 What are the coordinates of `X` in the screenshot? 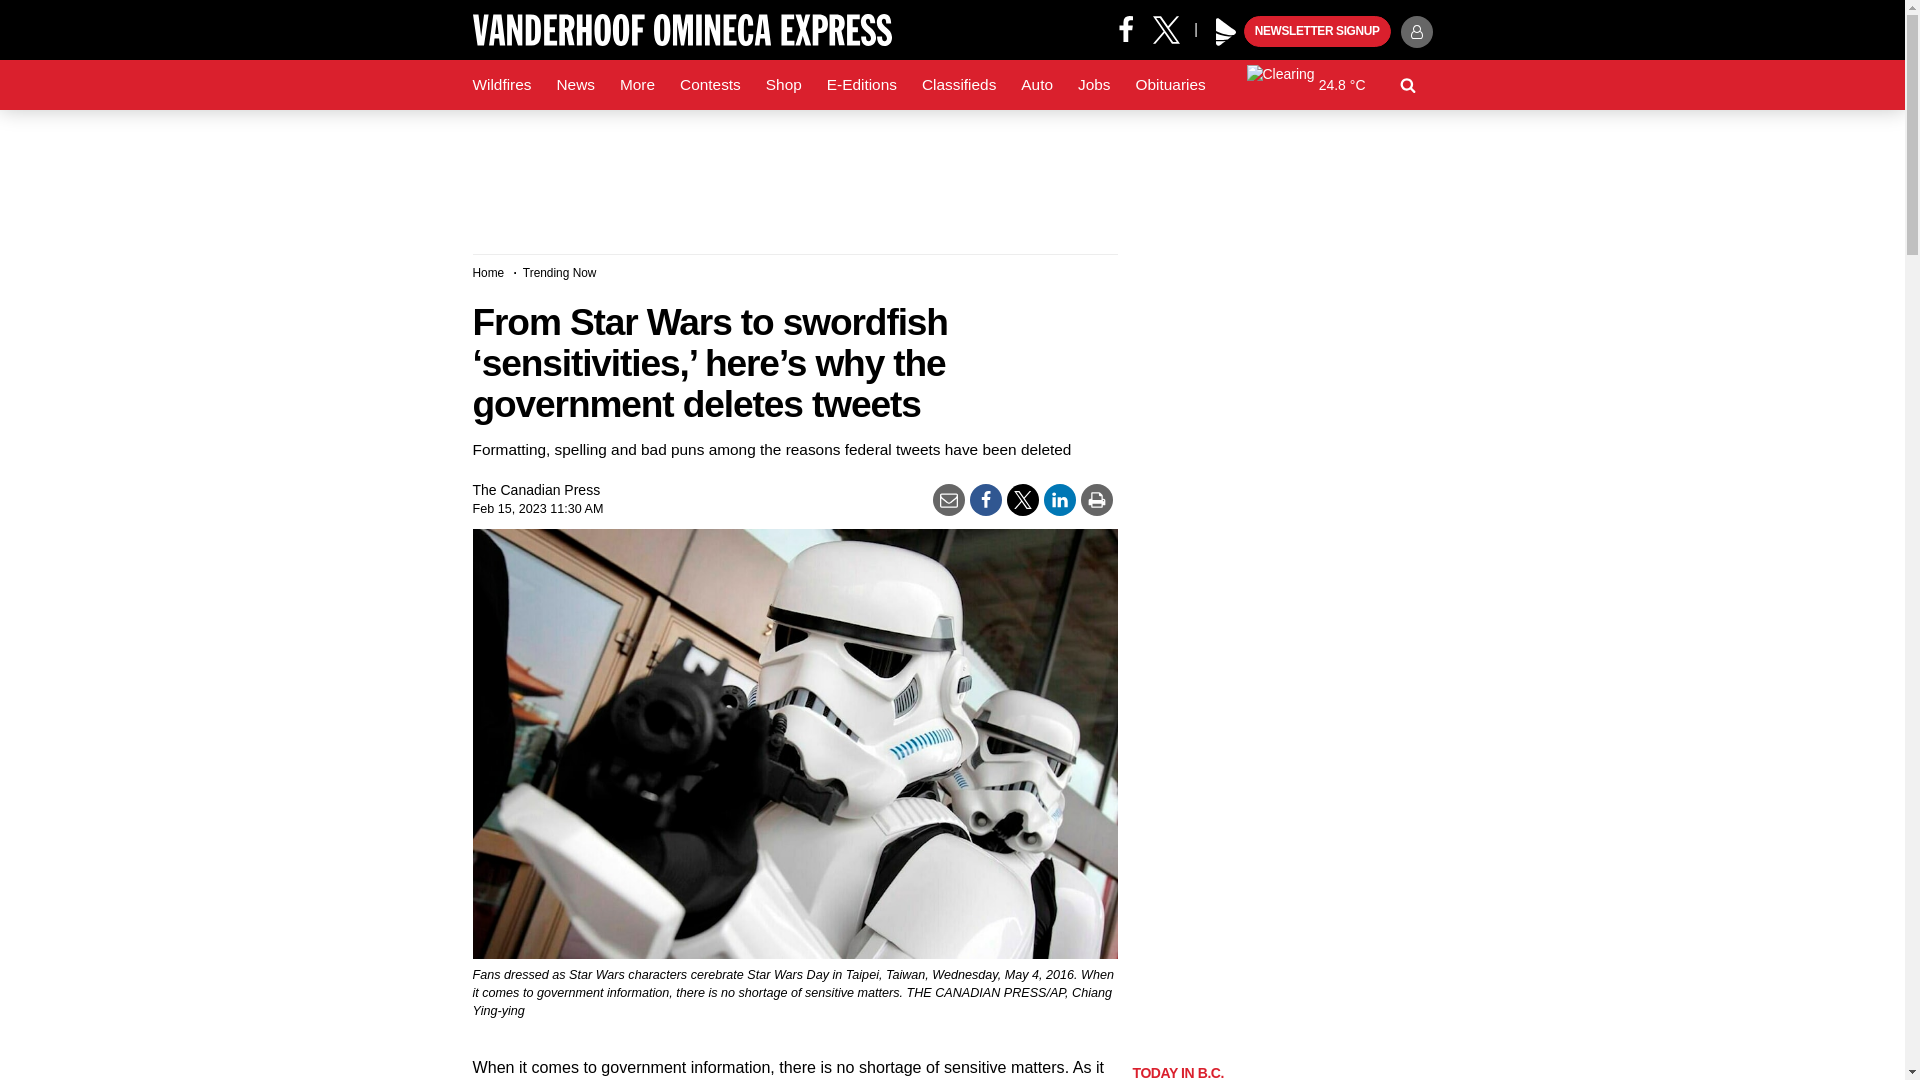 It's located at (1173, 28).